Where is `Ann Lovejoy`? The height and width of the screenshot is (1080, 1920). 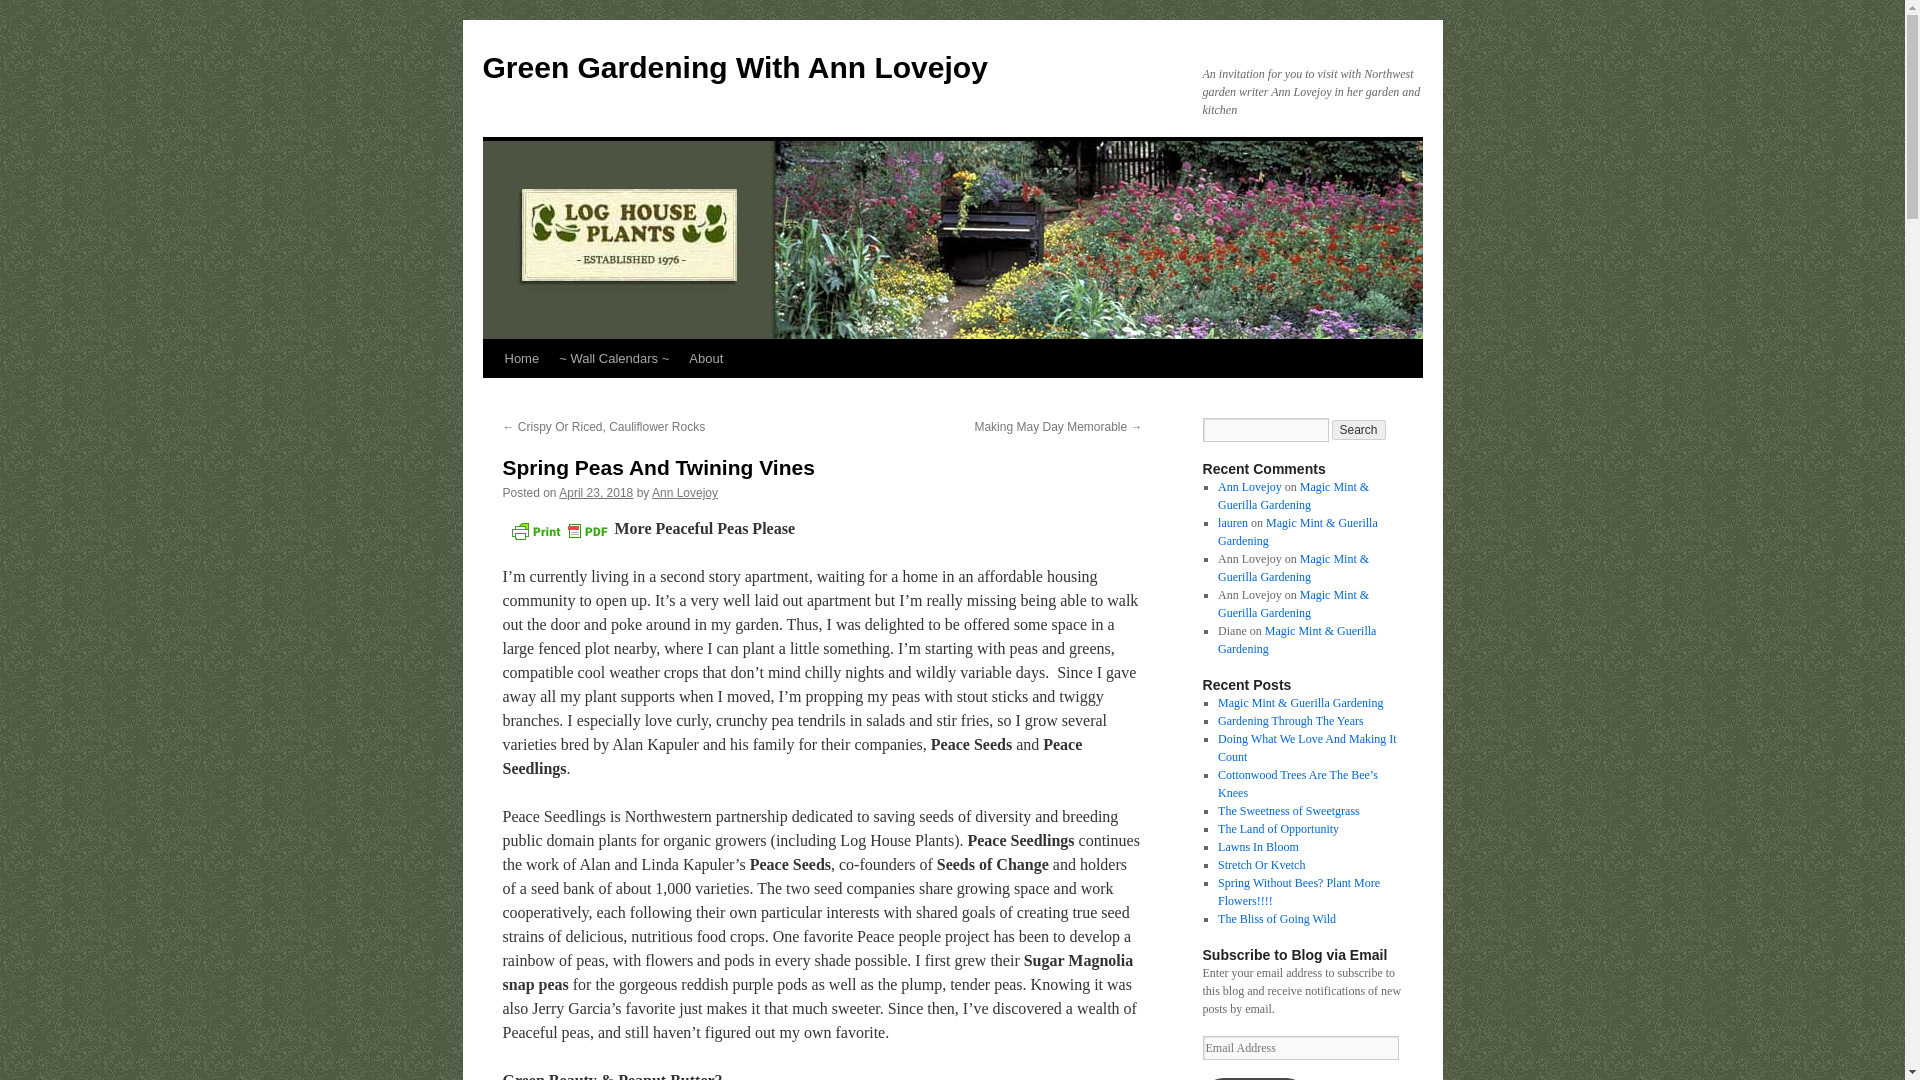 Ann Lovejoy is located at coordinates (685, 493).